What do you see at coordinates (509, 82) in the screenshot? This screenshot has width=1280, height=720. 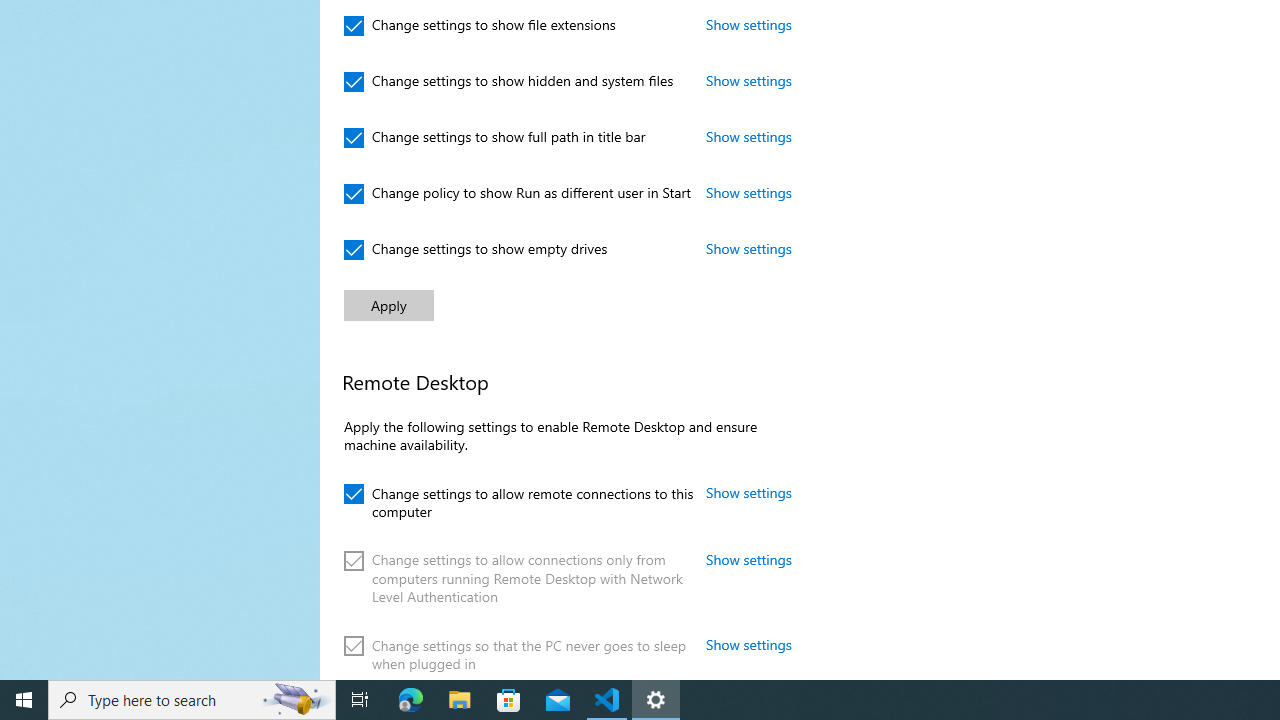 I see `Change settings to show hidden and system files` at bounding box center [509, 82].